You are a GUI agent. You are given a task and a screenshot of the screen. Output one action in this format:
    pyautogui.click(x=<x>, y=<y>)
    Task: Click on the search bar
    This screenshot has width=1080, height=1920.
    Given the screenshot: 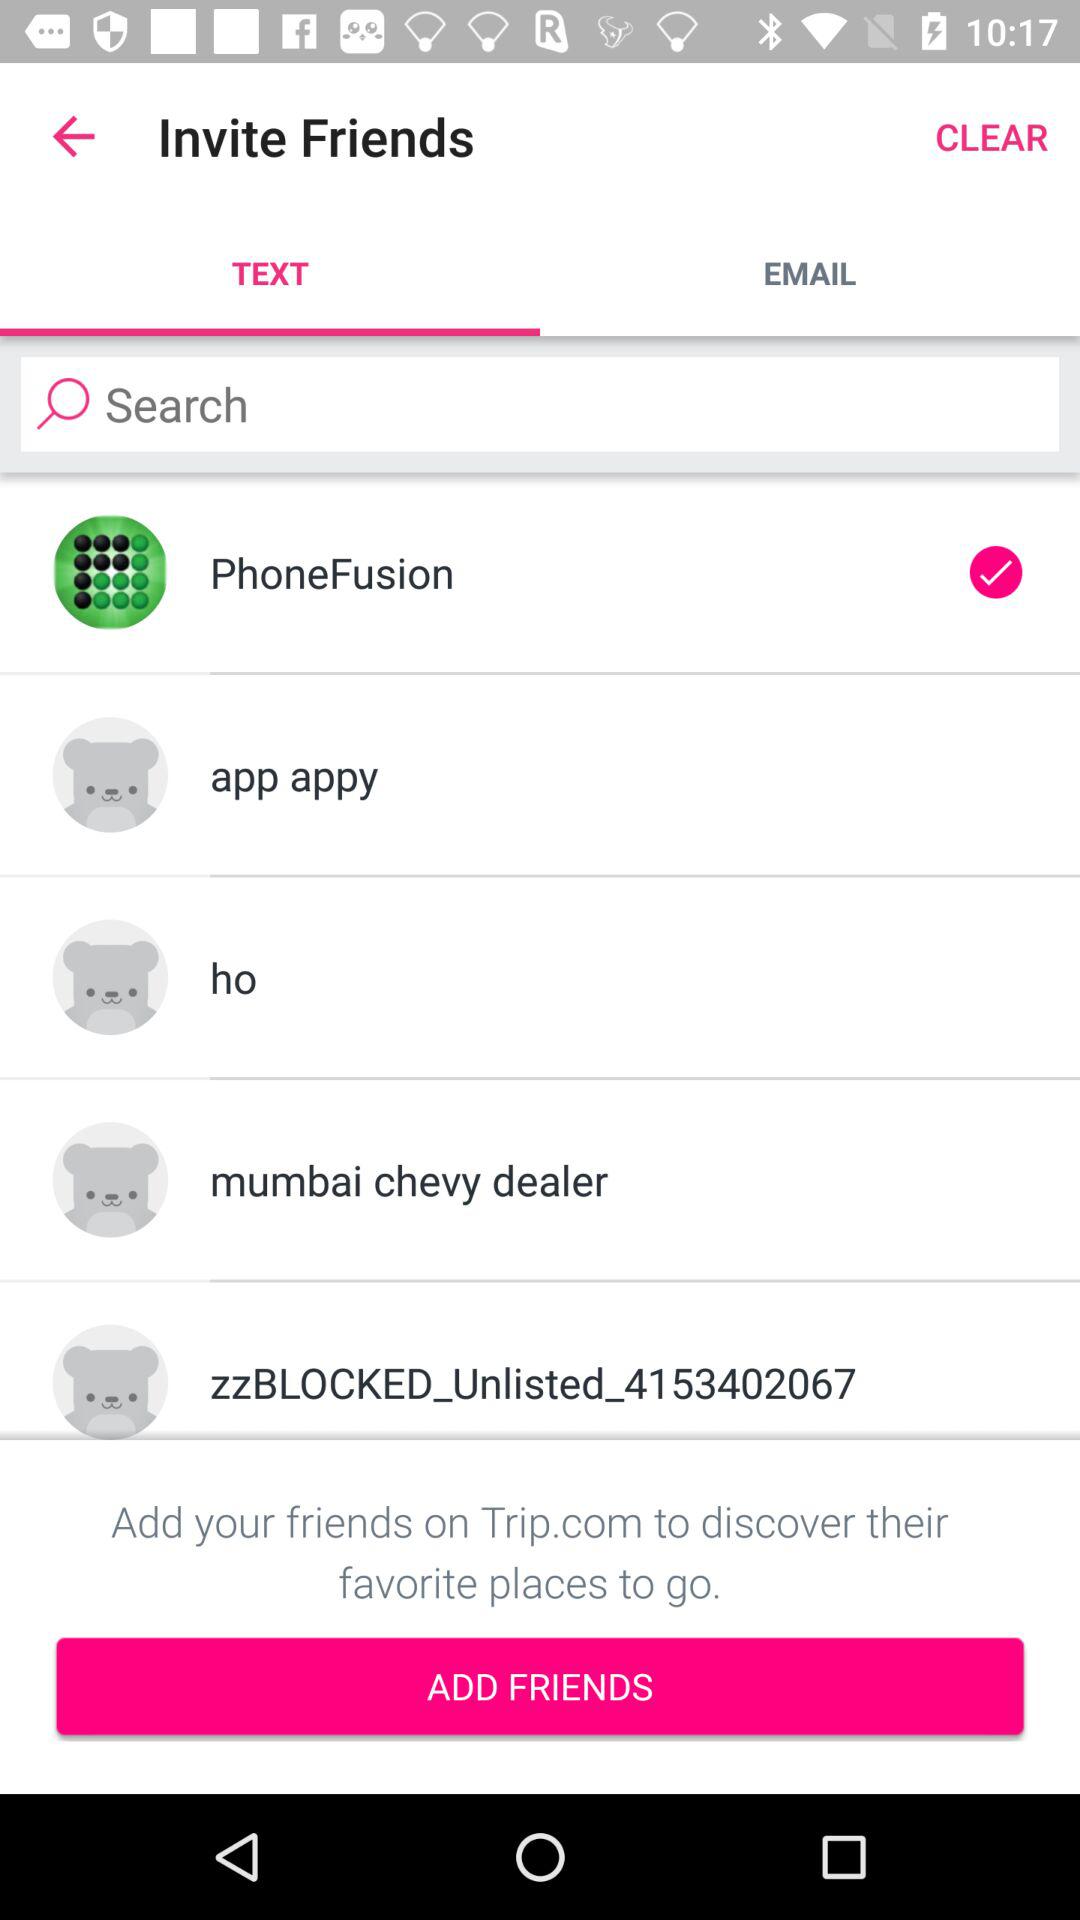 What is the action you would take?
    pyautogui.click(x=540, y=404)
    